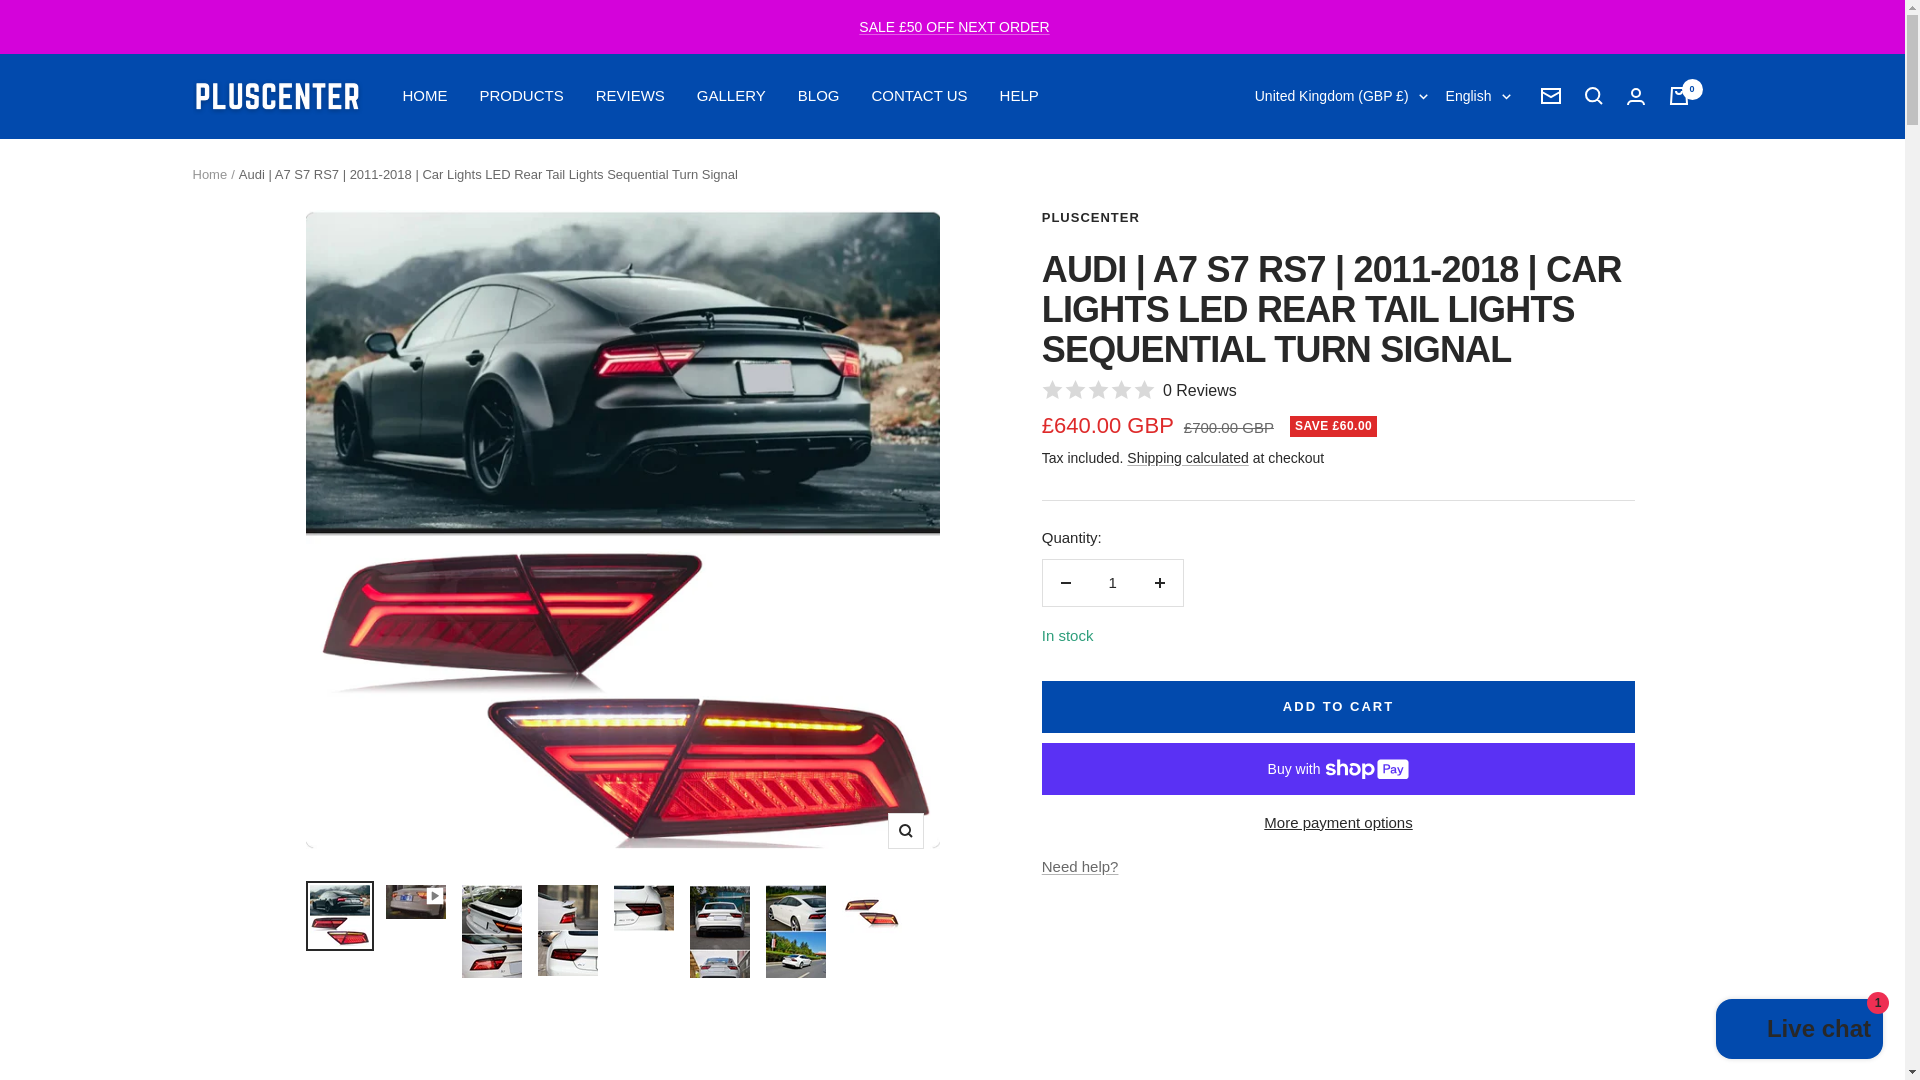 Image resolution: width=1920 pixels, height=1080 pixels. I want to click on HOME, so click(424, 96).